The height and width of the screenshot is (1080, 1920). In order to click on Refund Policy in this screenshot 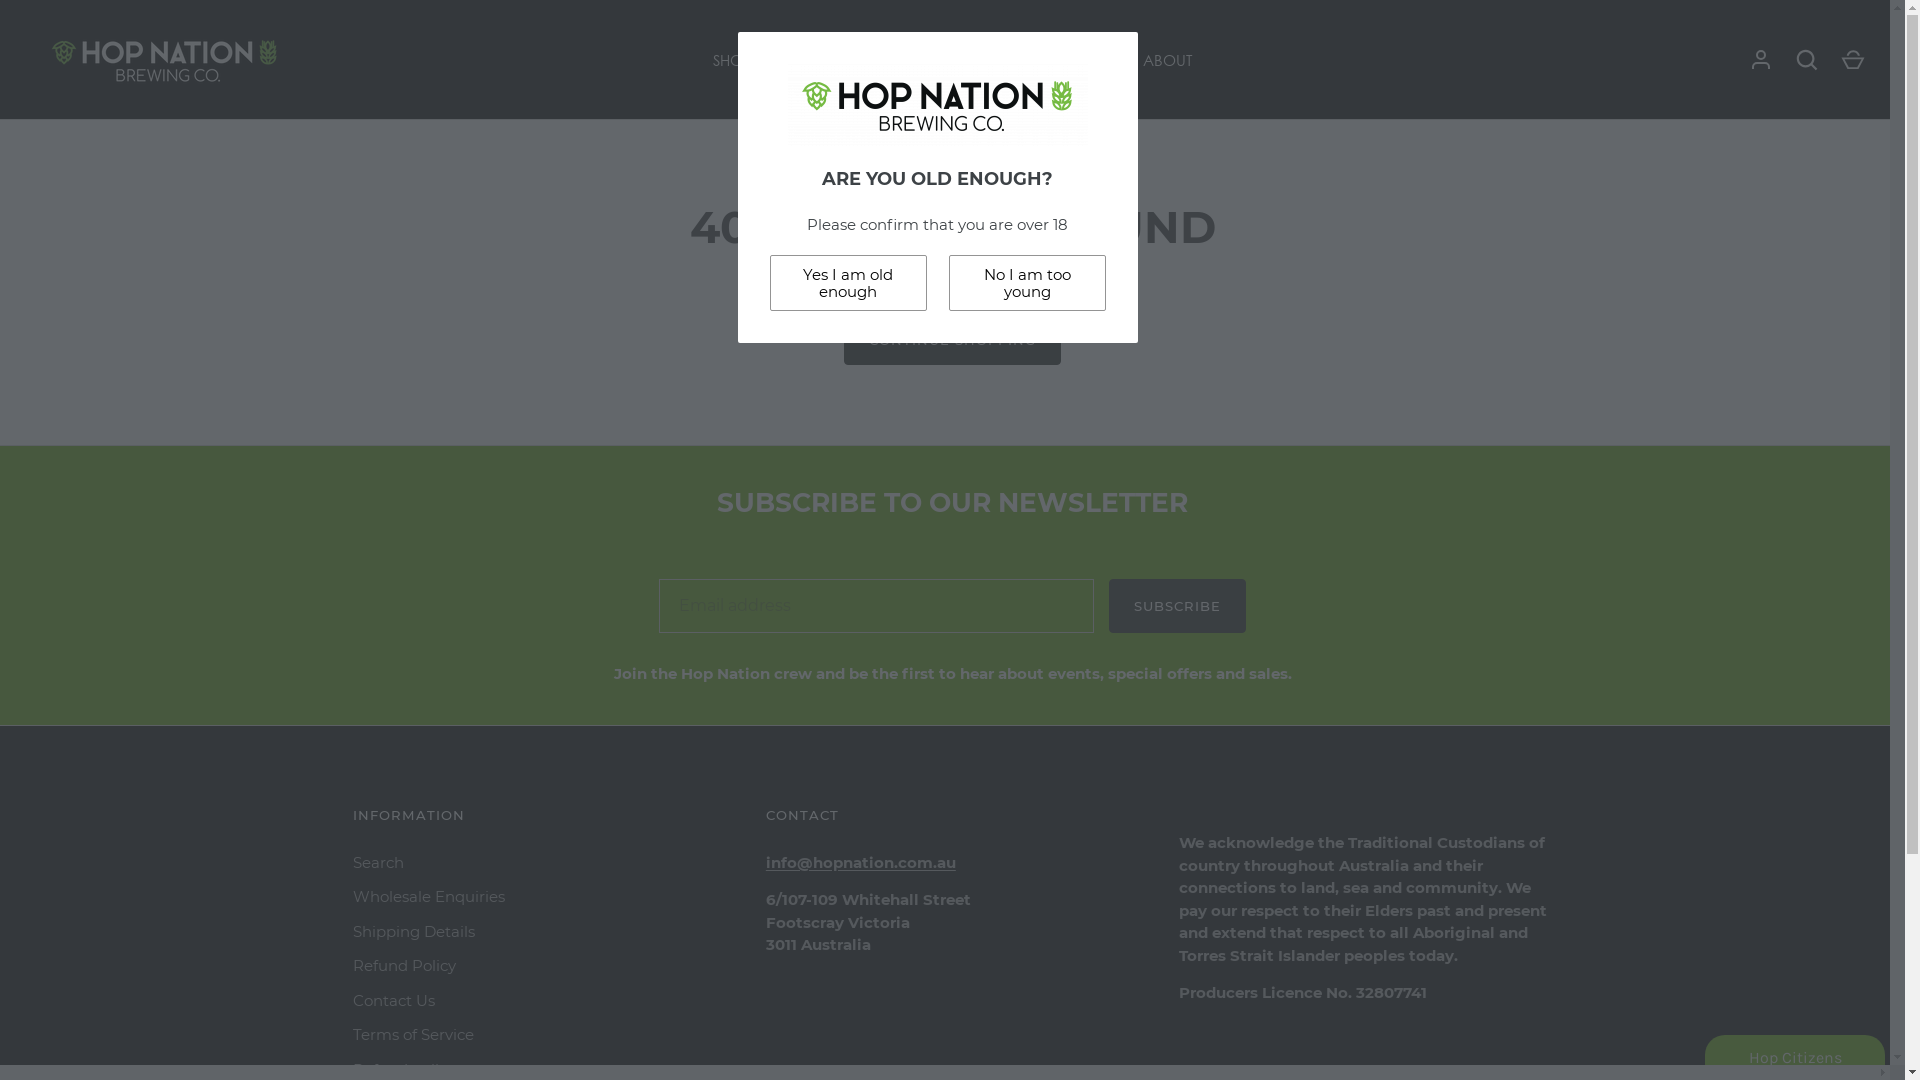, I will do `click(404, 966)`.